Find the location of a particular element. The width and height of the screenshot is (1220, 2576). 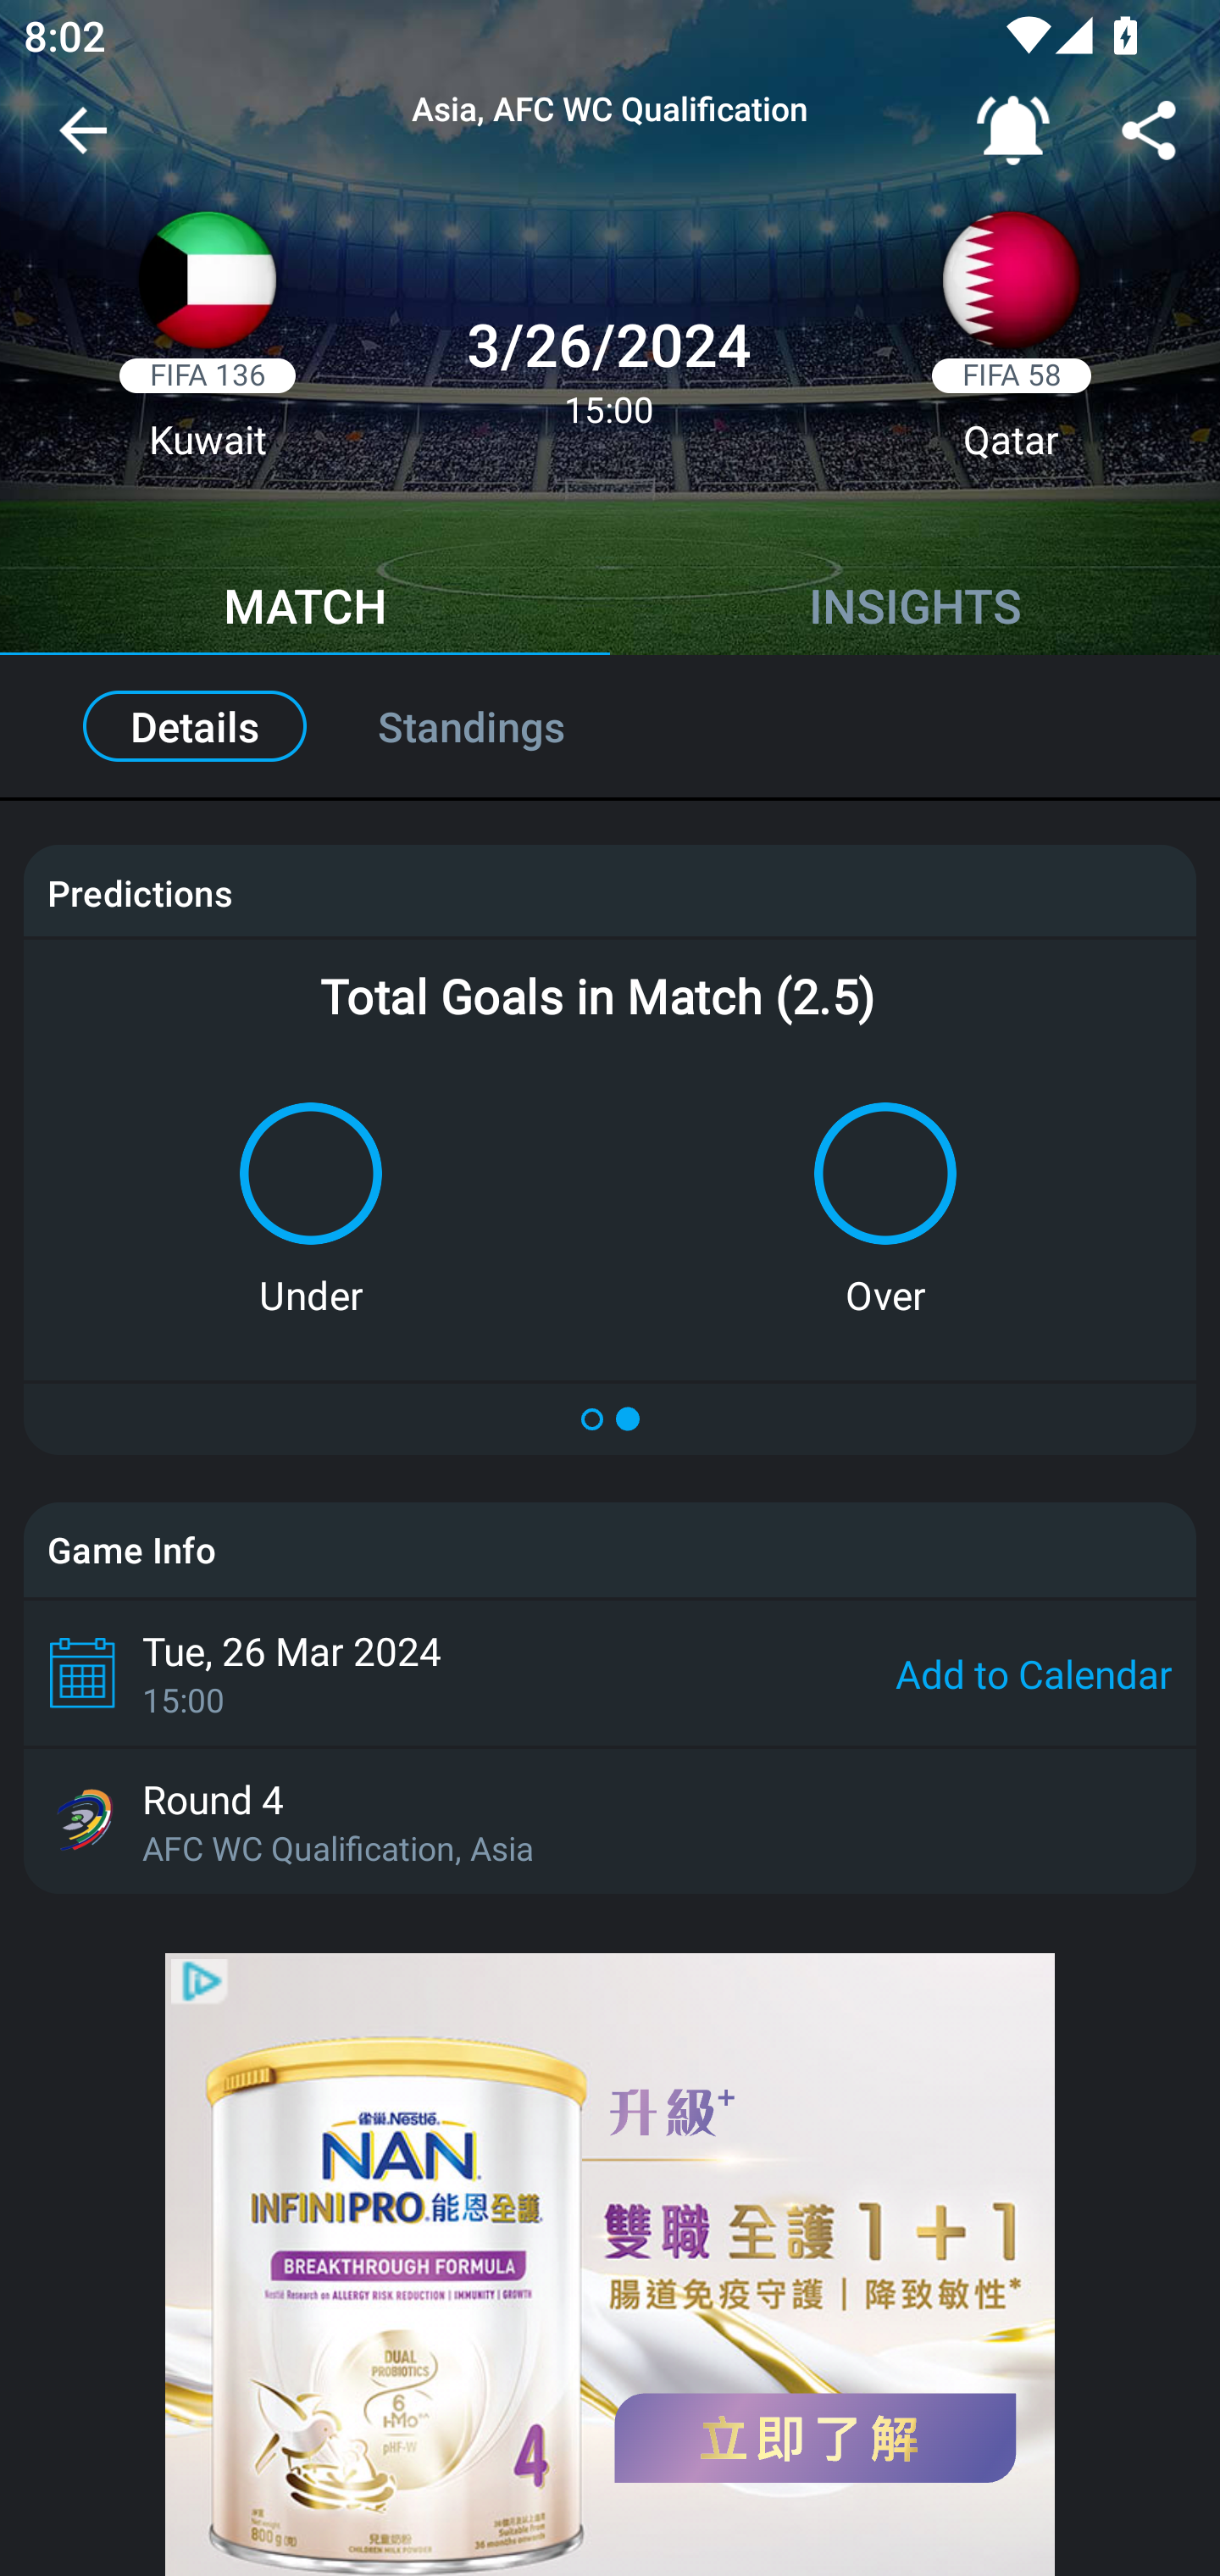

Share is located at coordinates (1149, 136).